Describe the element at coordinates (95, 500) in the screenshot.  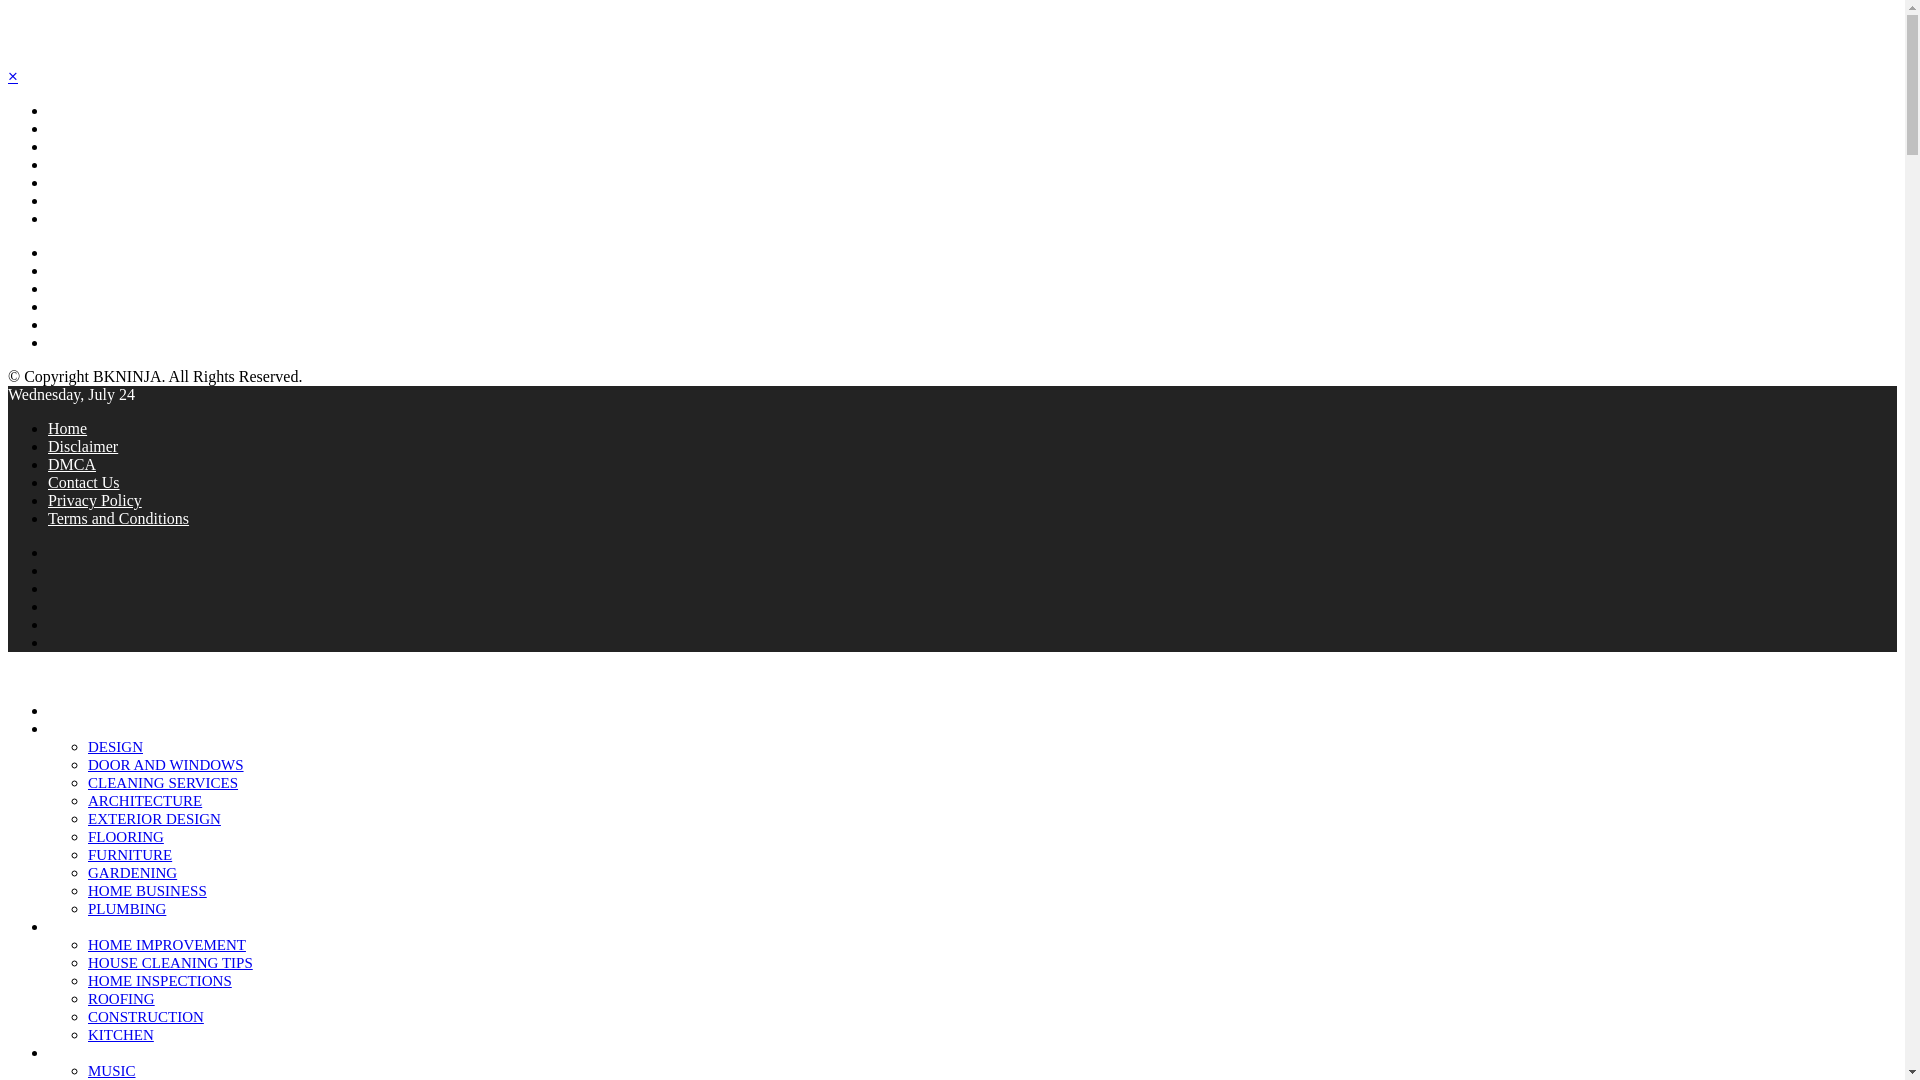
I see `Privacy Policy` at that location.